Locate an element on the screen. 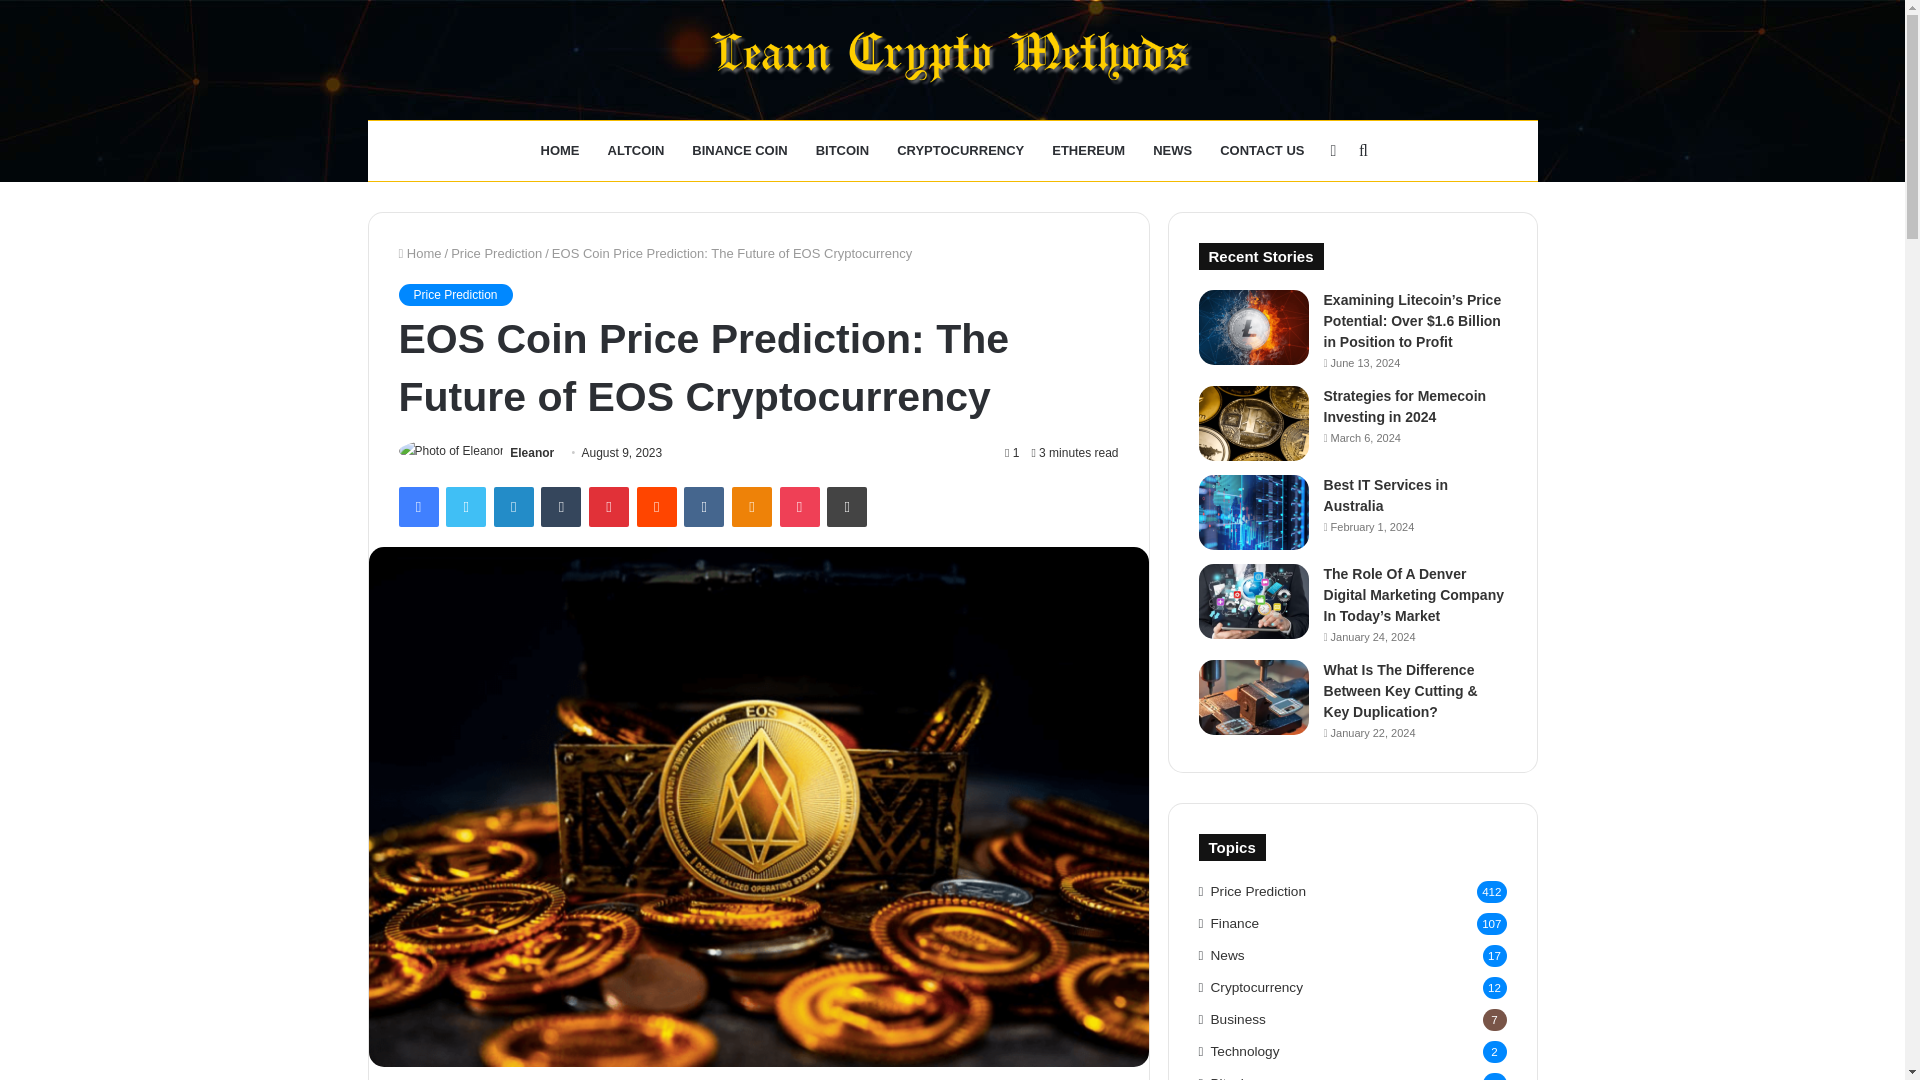  Pocket is located at coordinates (799, 507).